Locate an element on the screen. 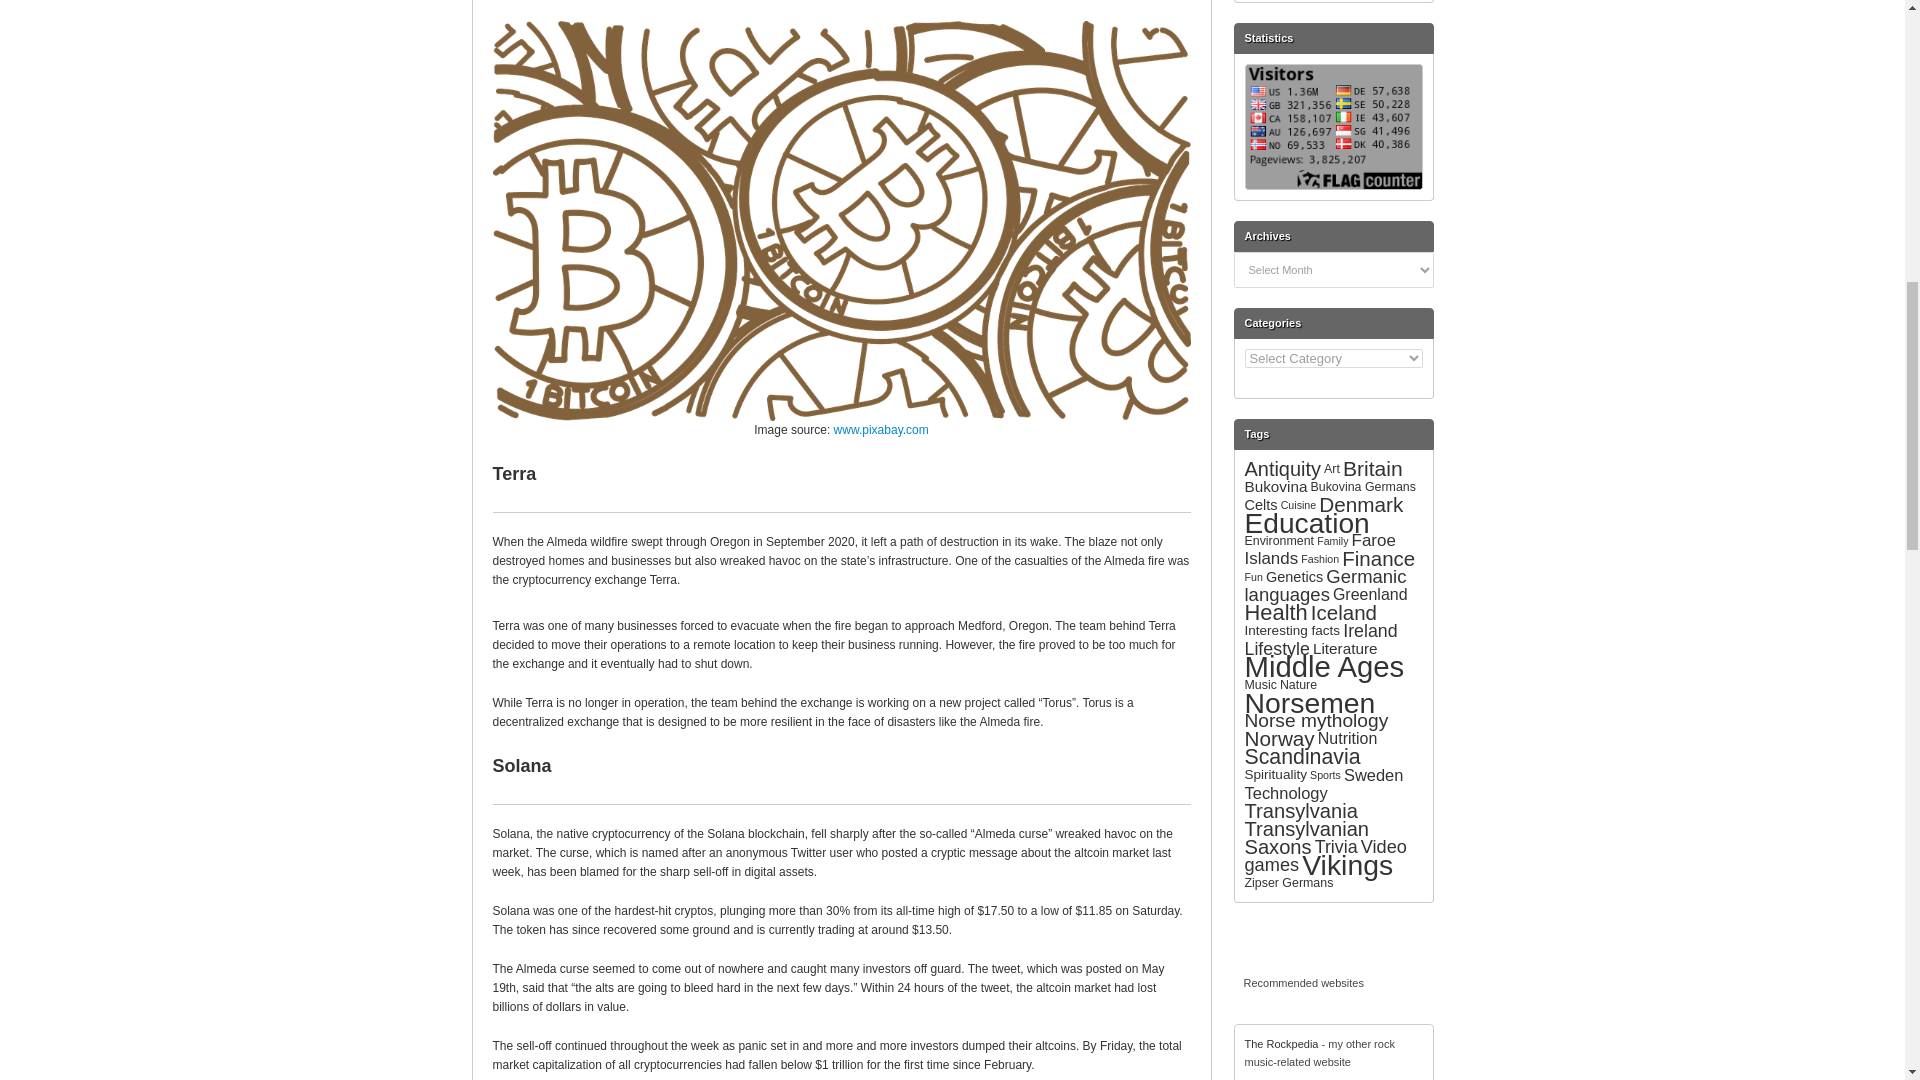 The height and width of the screenshot is (1080, 1920). Fun is located at coordinates (1252, 577).